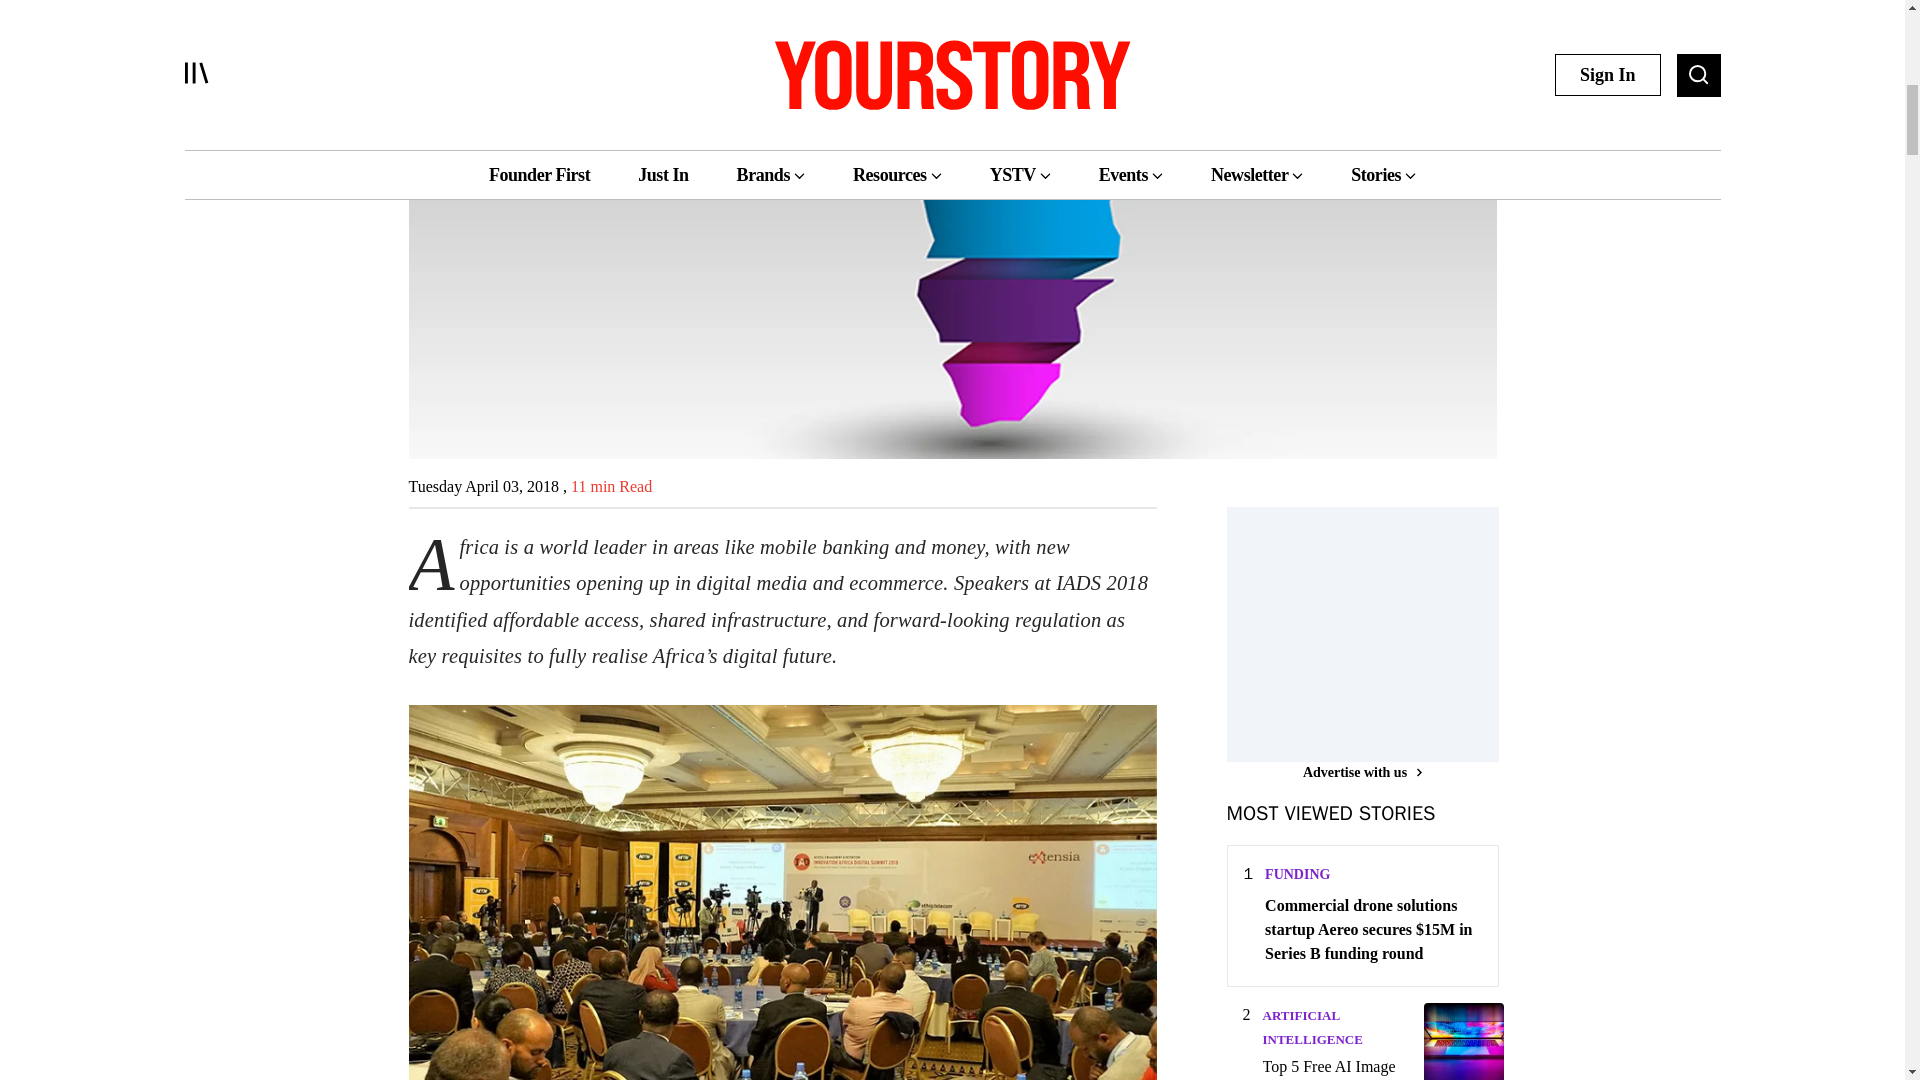 Image resolution: width=1920 pixels, height=1080 pixels. Describe the element at coordinates (1298, 874) in the screenshot. I see `FUNDING` at that location.